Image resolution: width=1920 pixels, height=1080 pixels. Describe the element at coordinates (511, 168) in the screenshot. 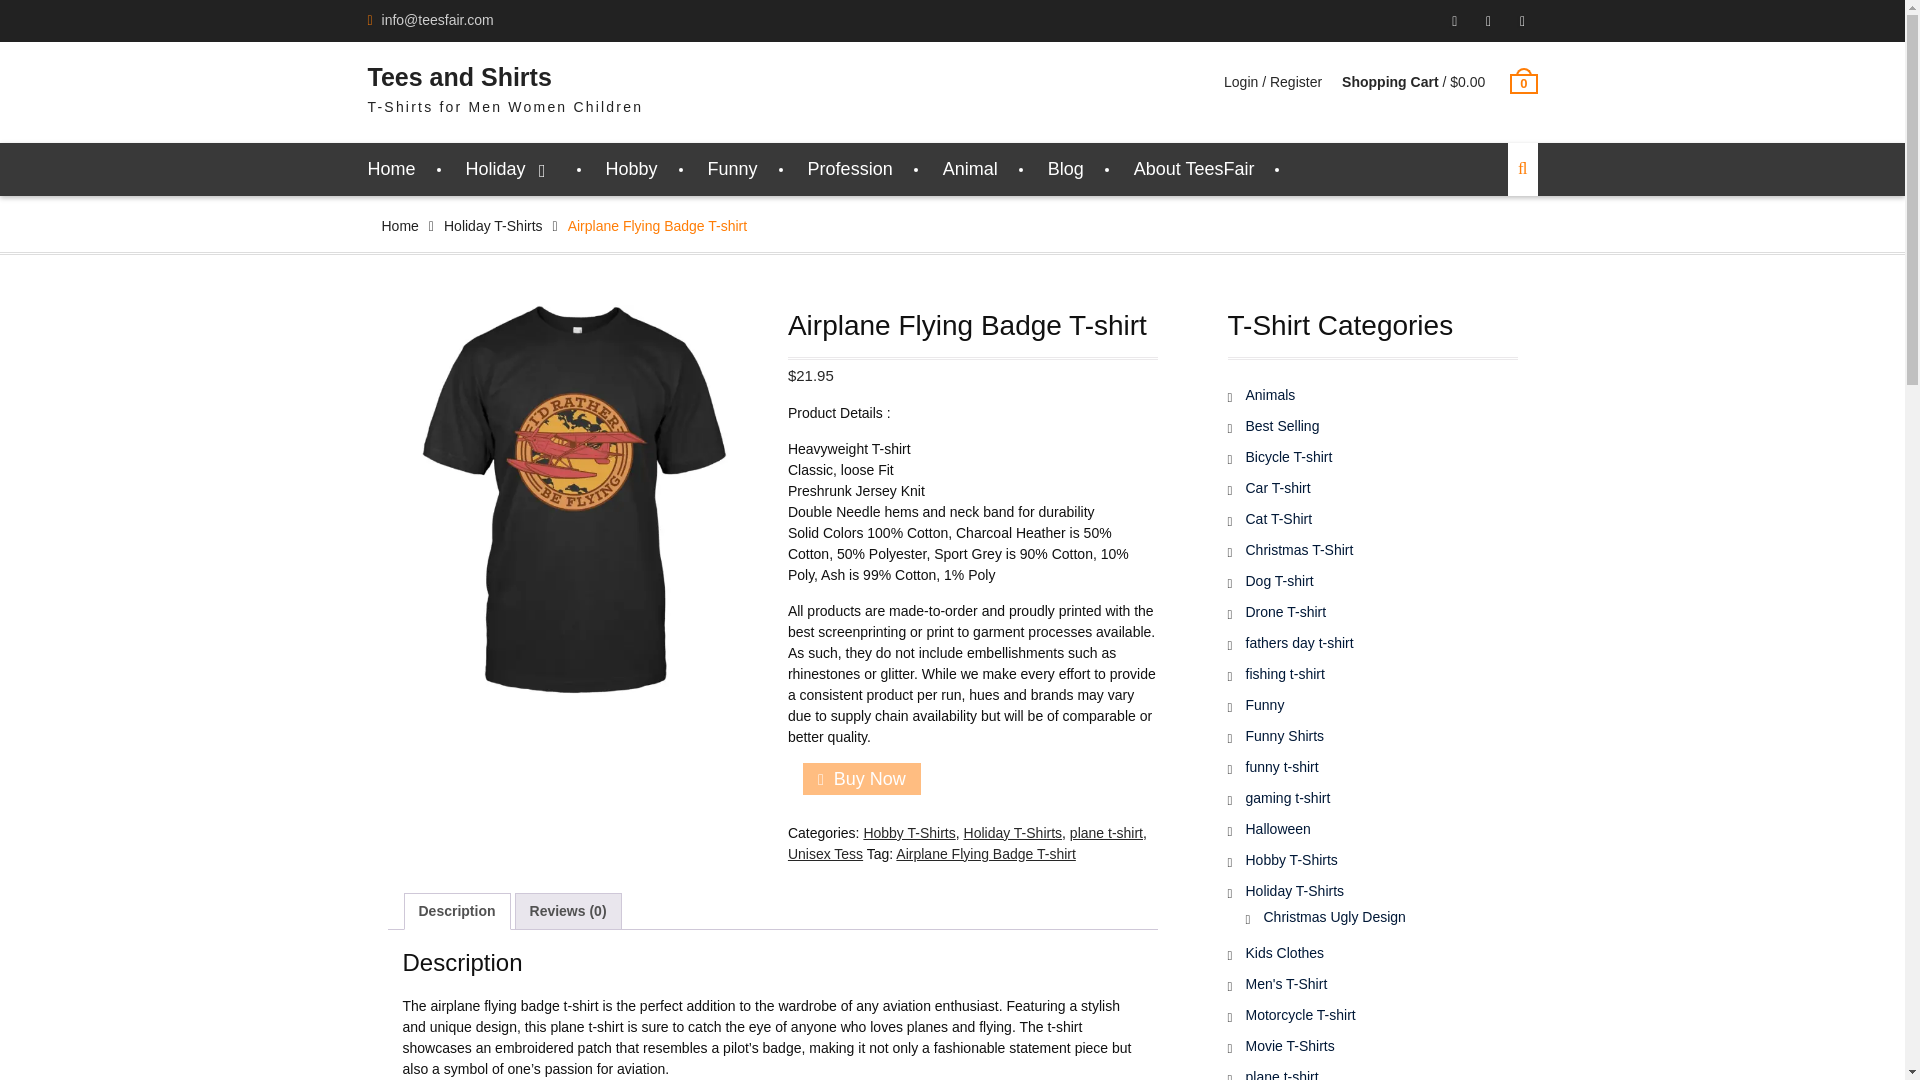

I see `Holiday` at that location.